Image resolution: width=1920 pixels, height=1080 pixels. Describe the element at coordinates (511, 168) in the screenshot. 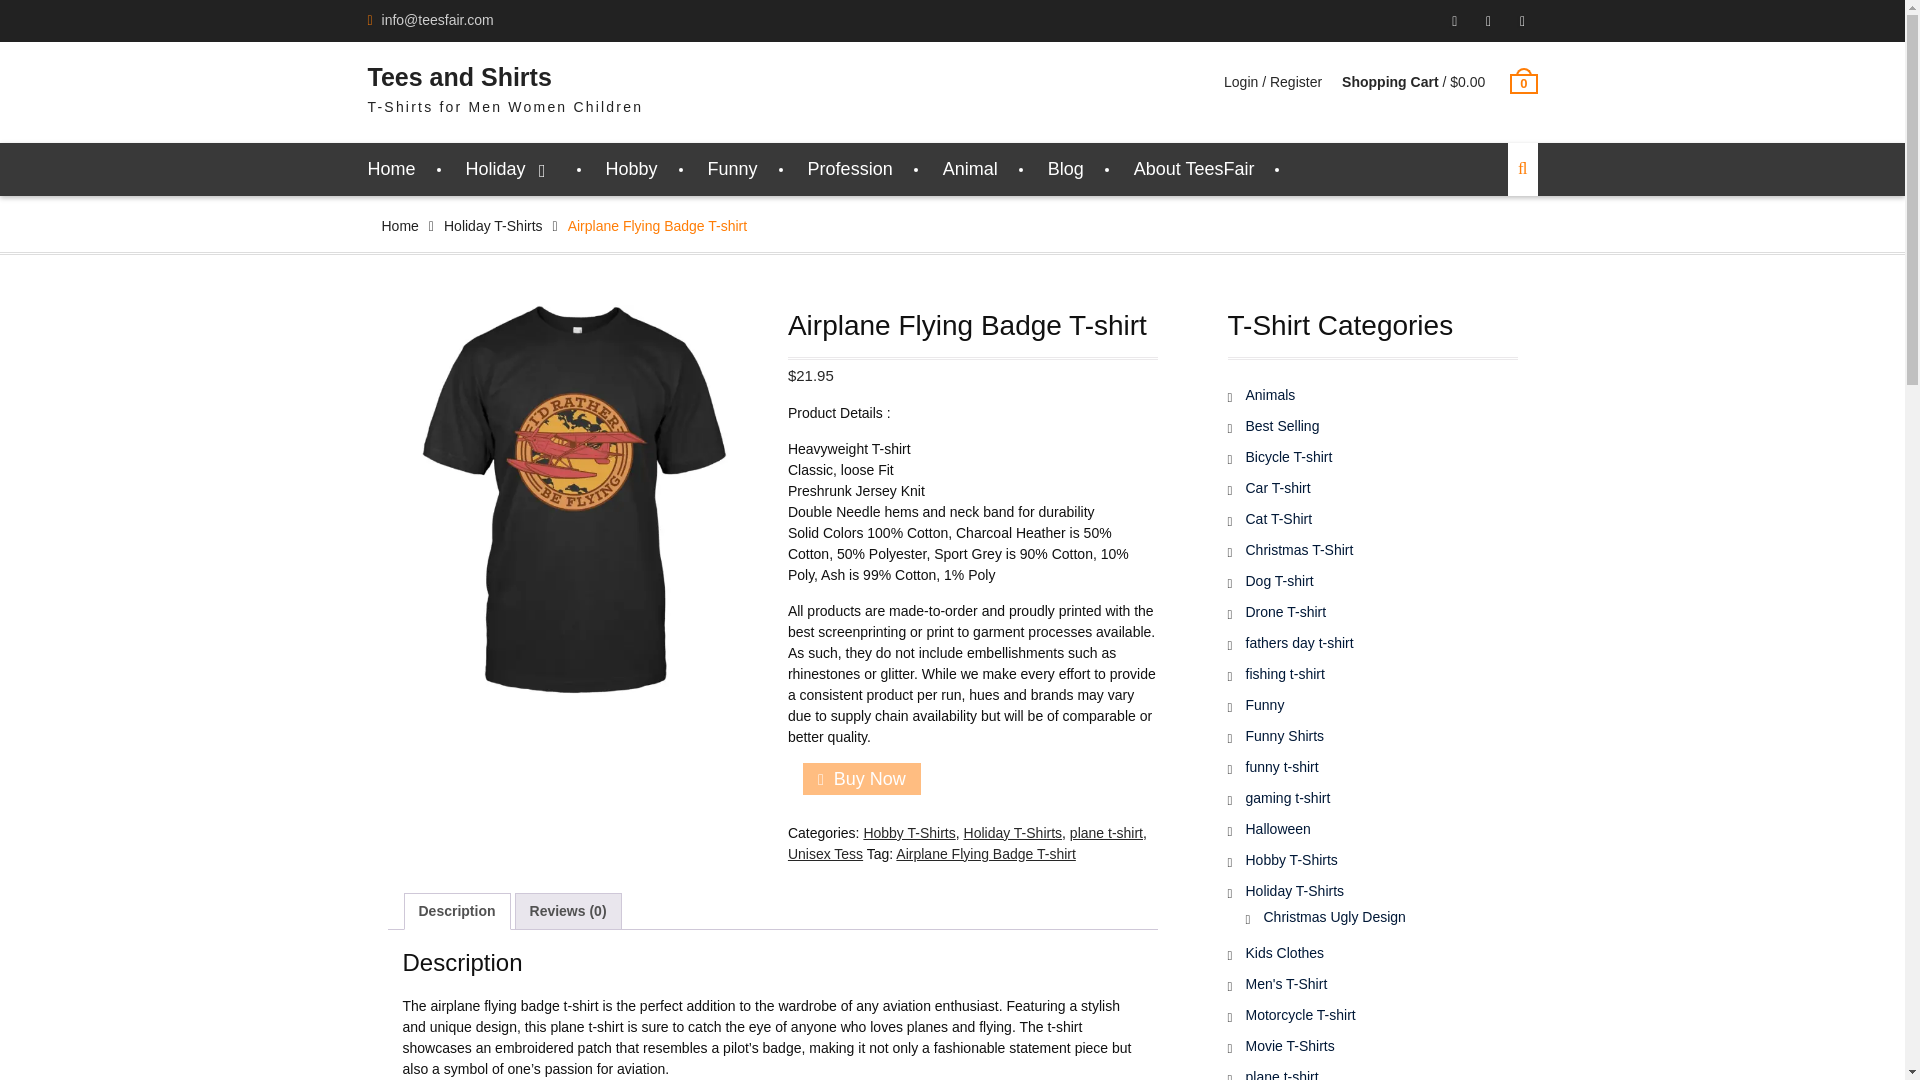

I see `Holiday` at that location.